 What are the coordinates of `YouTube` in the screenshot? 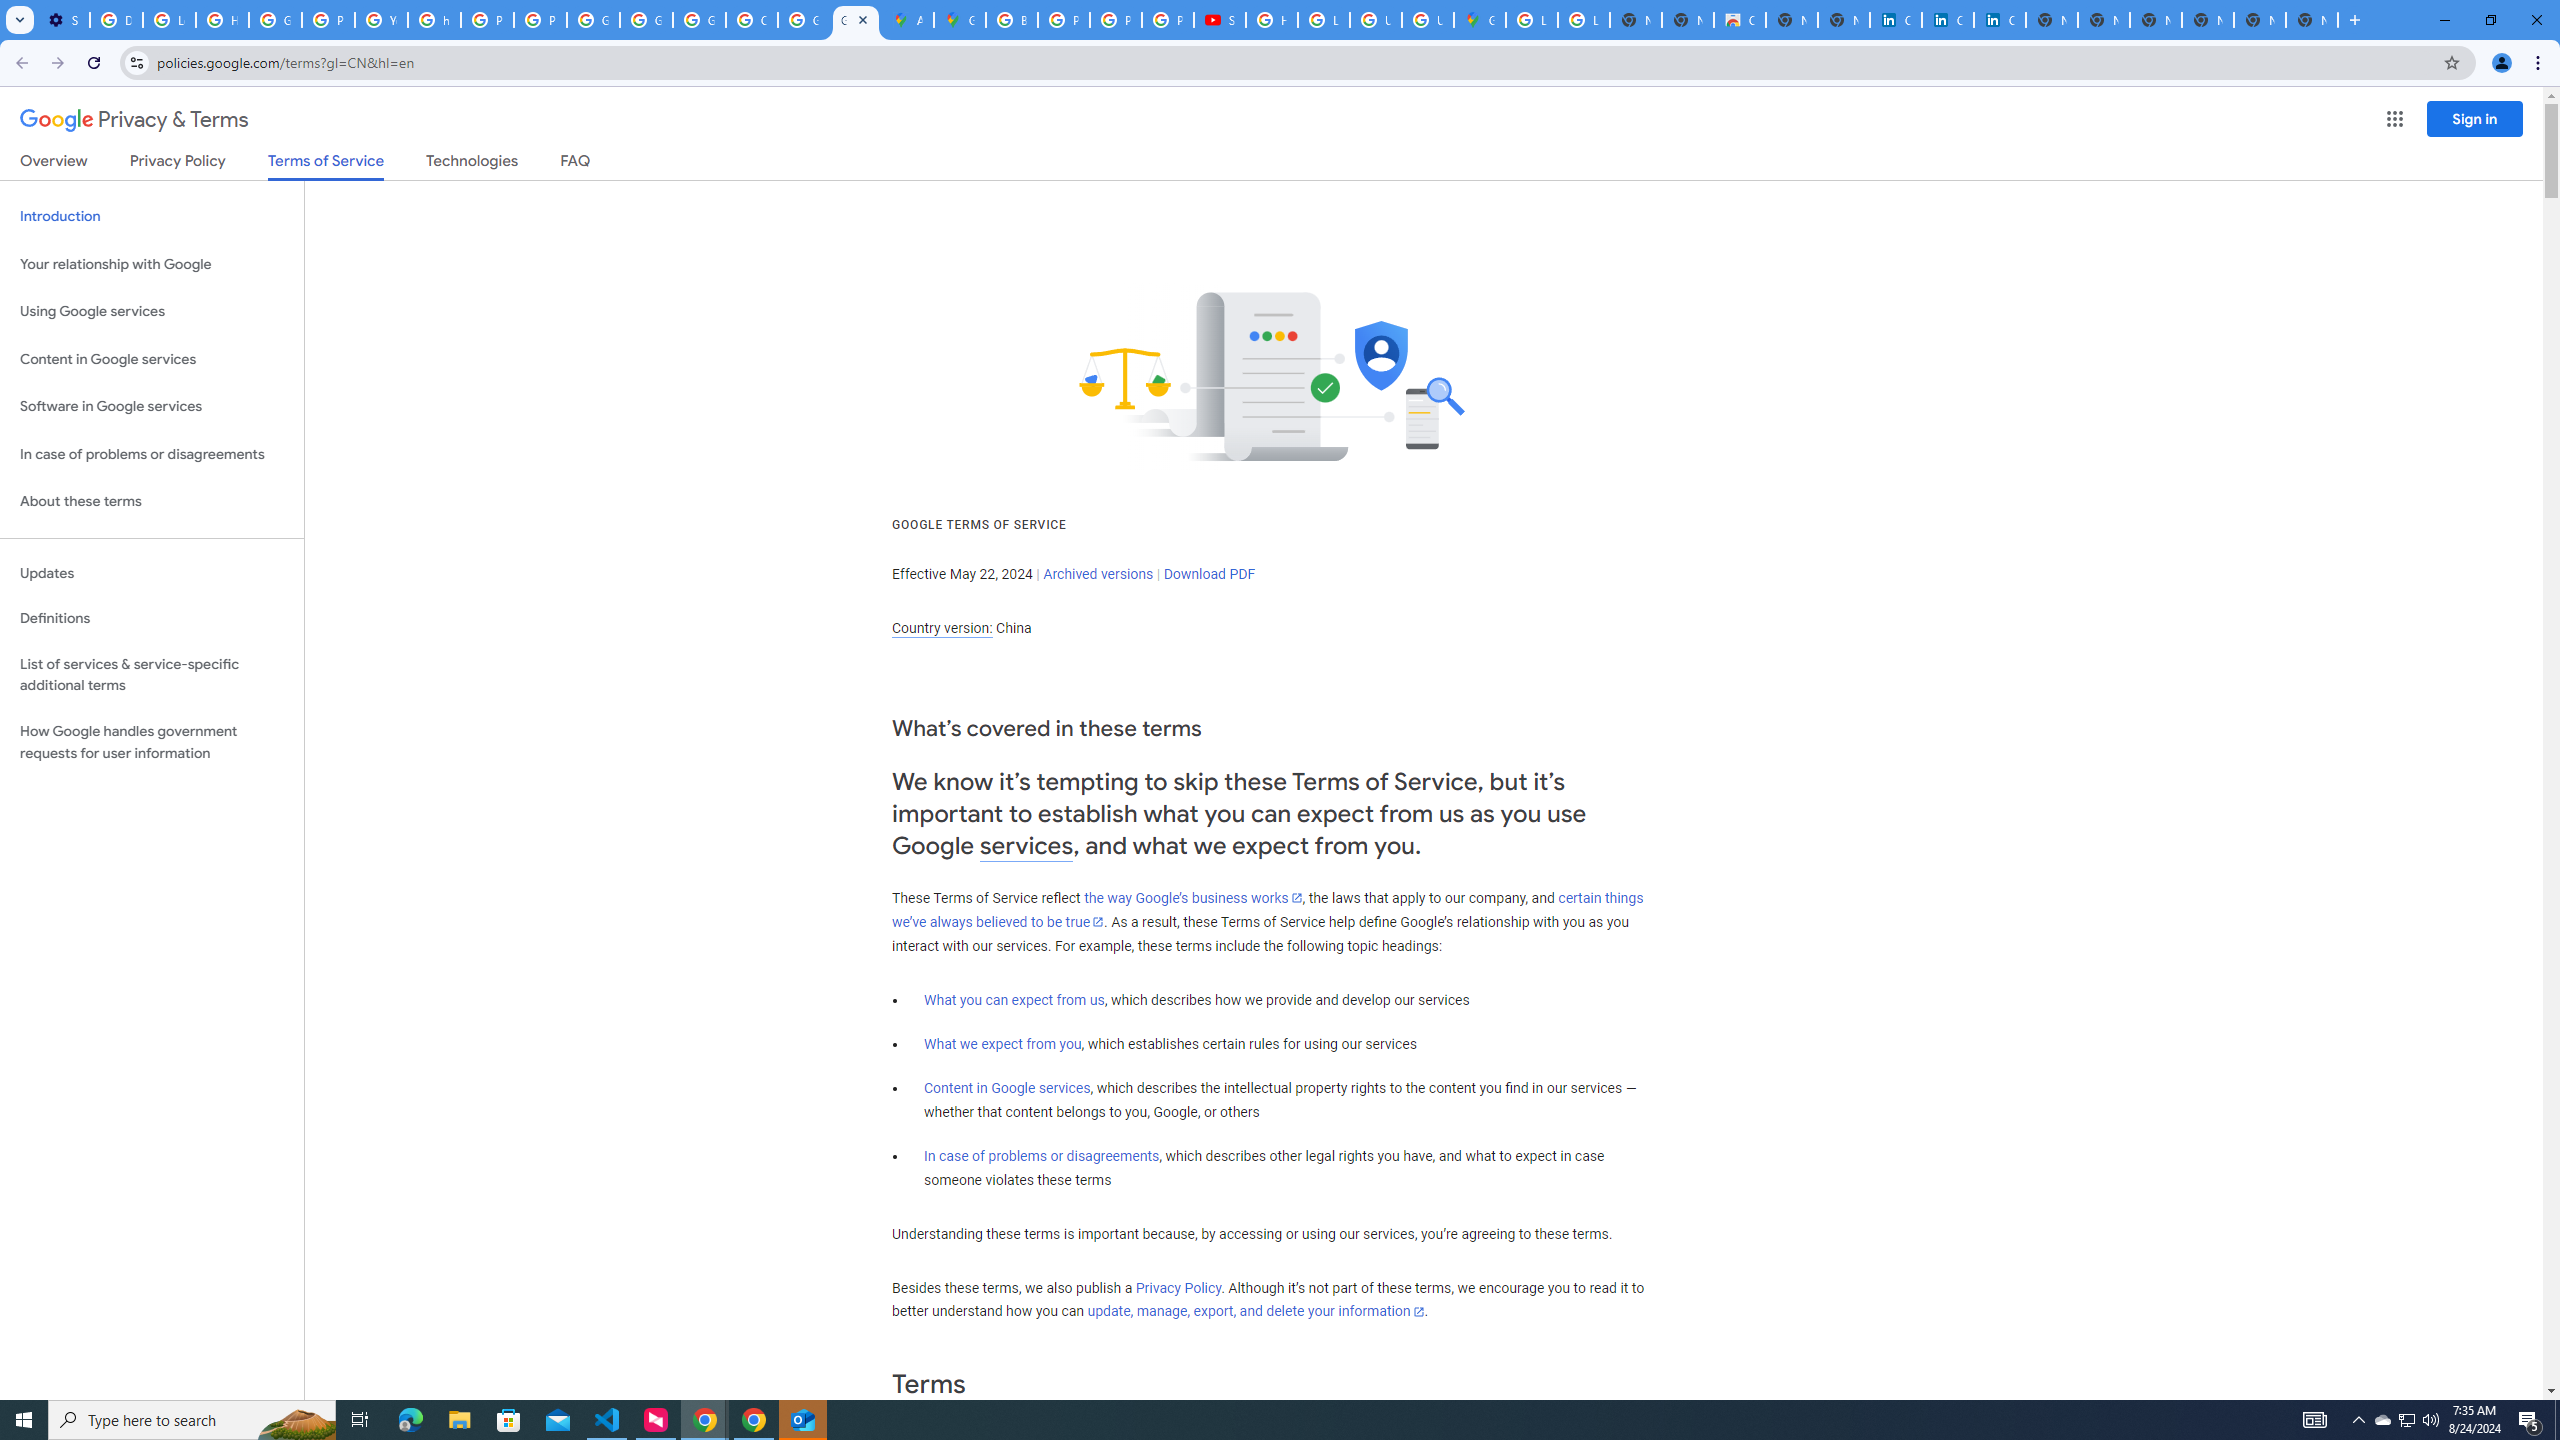 It's located at (381, 20).